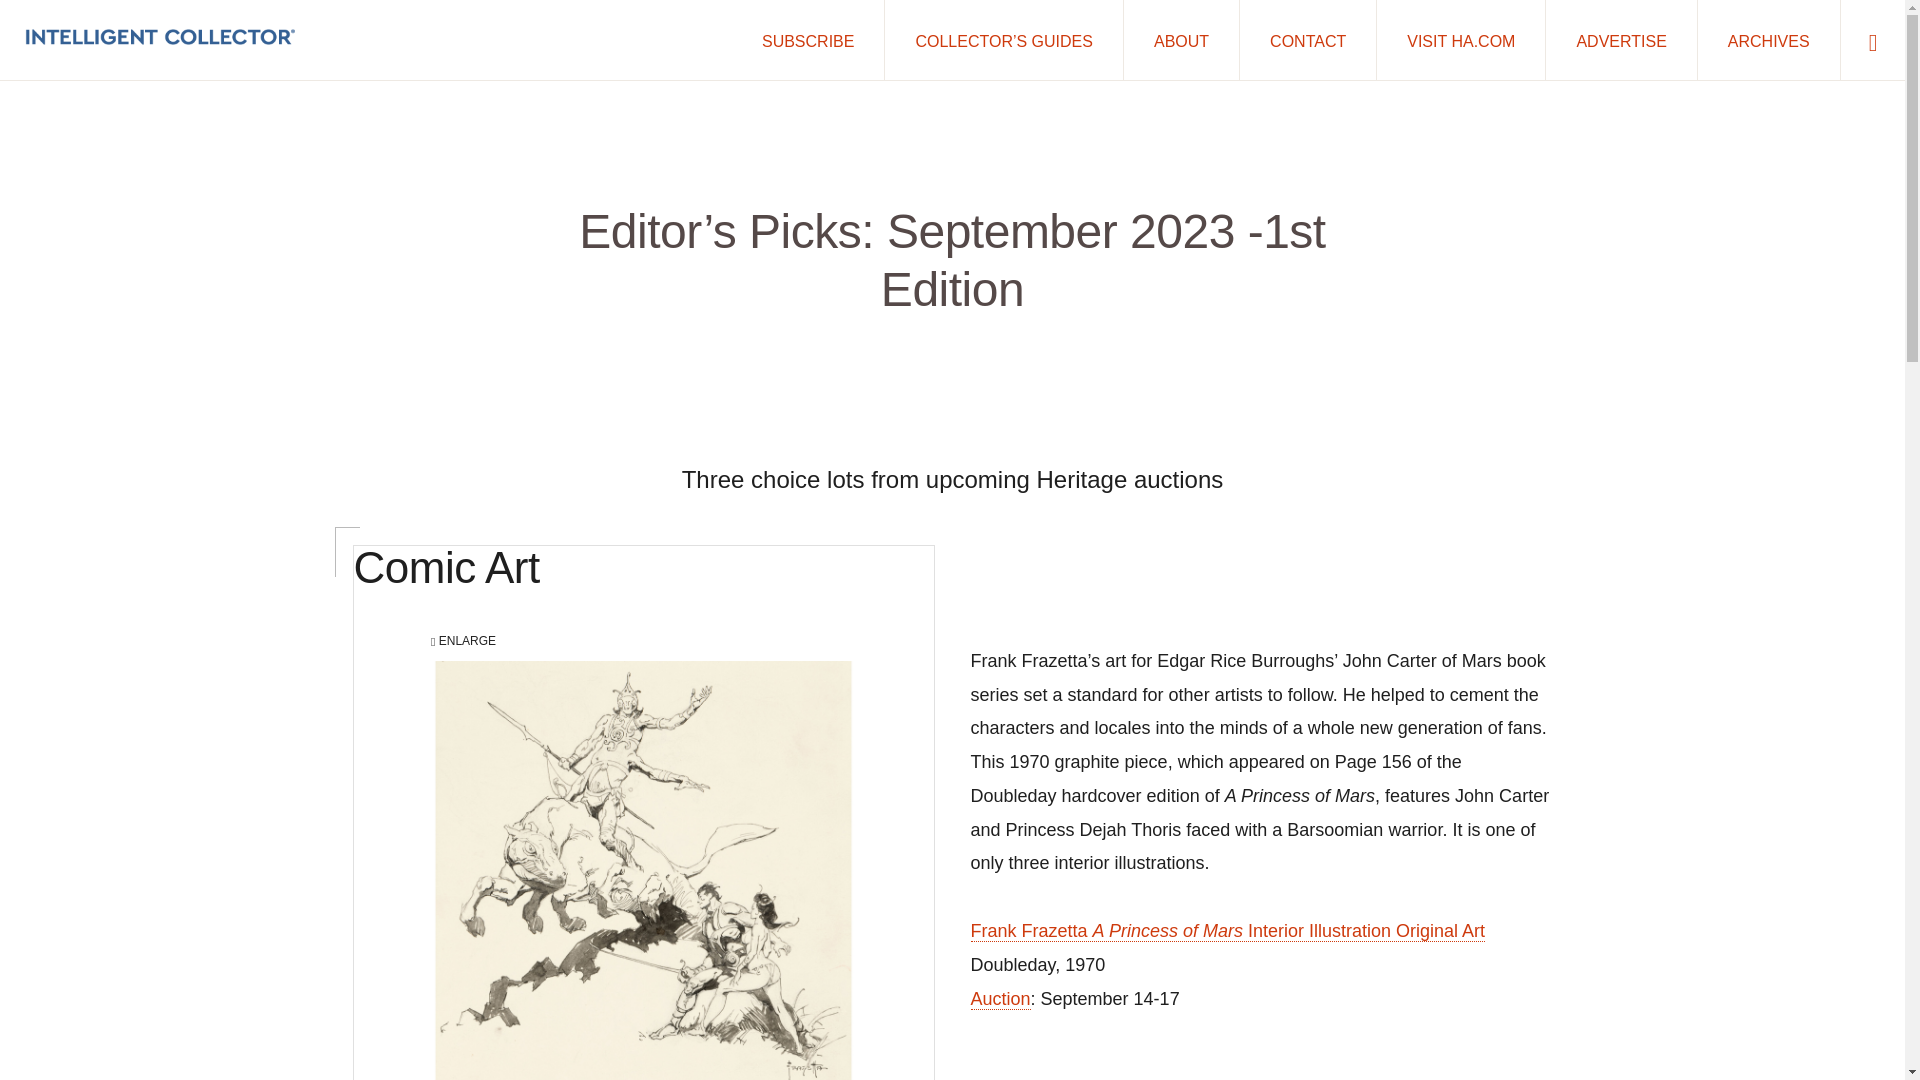 The image size is (1920, 1080). I want to click on Auction, so click(999, 999).